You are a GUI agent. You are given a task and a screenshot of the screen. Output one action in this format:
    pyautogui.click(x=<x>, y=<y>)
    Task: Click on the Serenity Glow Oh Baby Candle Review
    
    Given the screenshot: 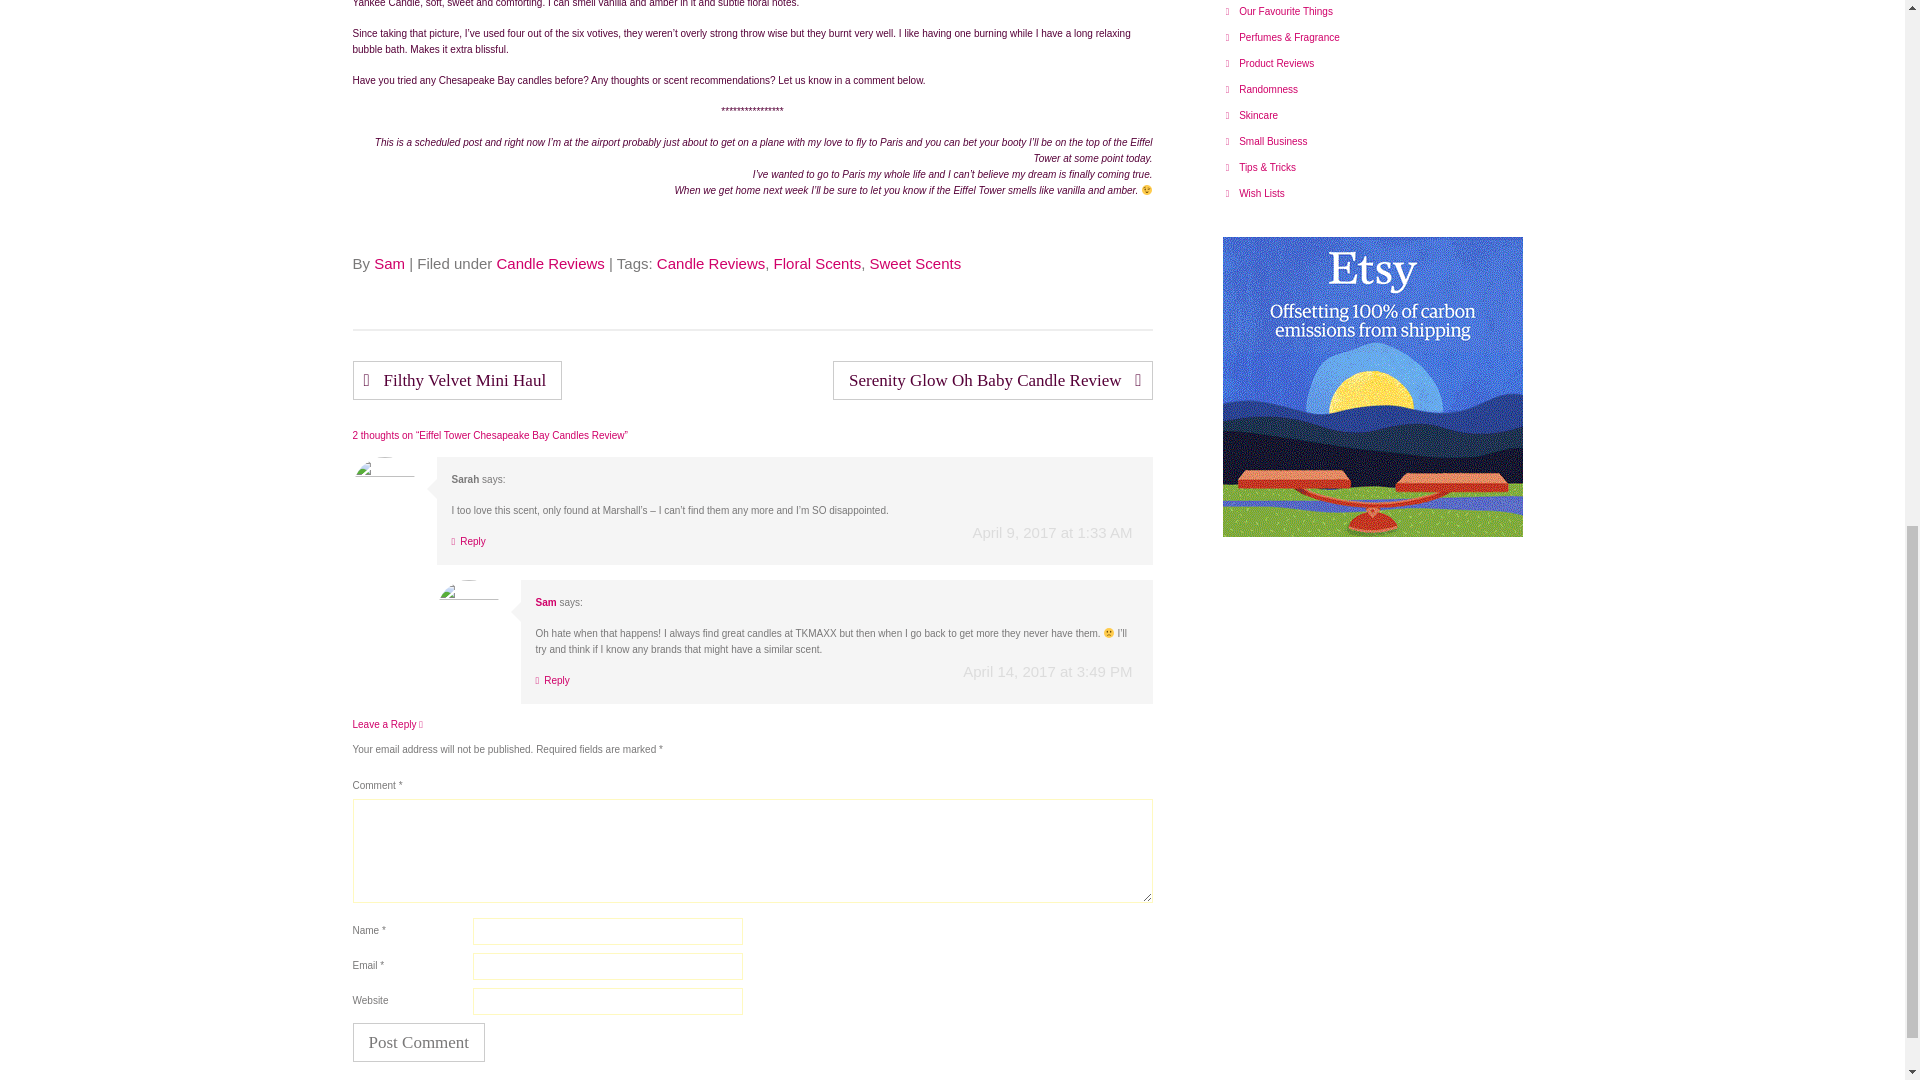 What is the action you would take?
    pyautogui.click(x=992, y=380)
    